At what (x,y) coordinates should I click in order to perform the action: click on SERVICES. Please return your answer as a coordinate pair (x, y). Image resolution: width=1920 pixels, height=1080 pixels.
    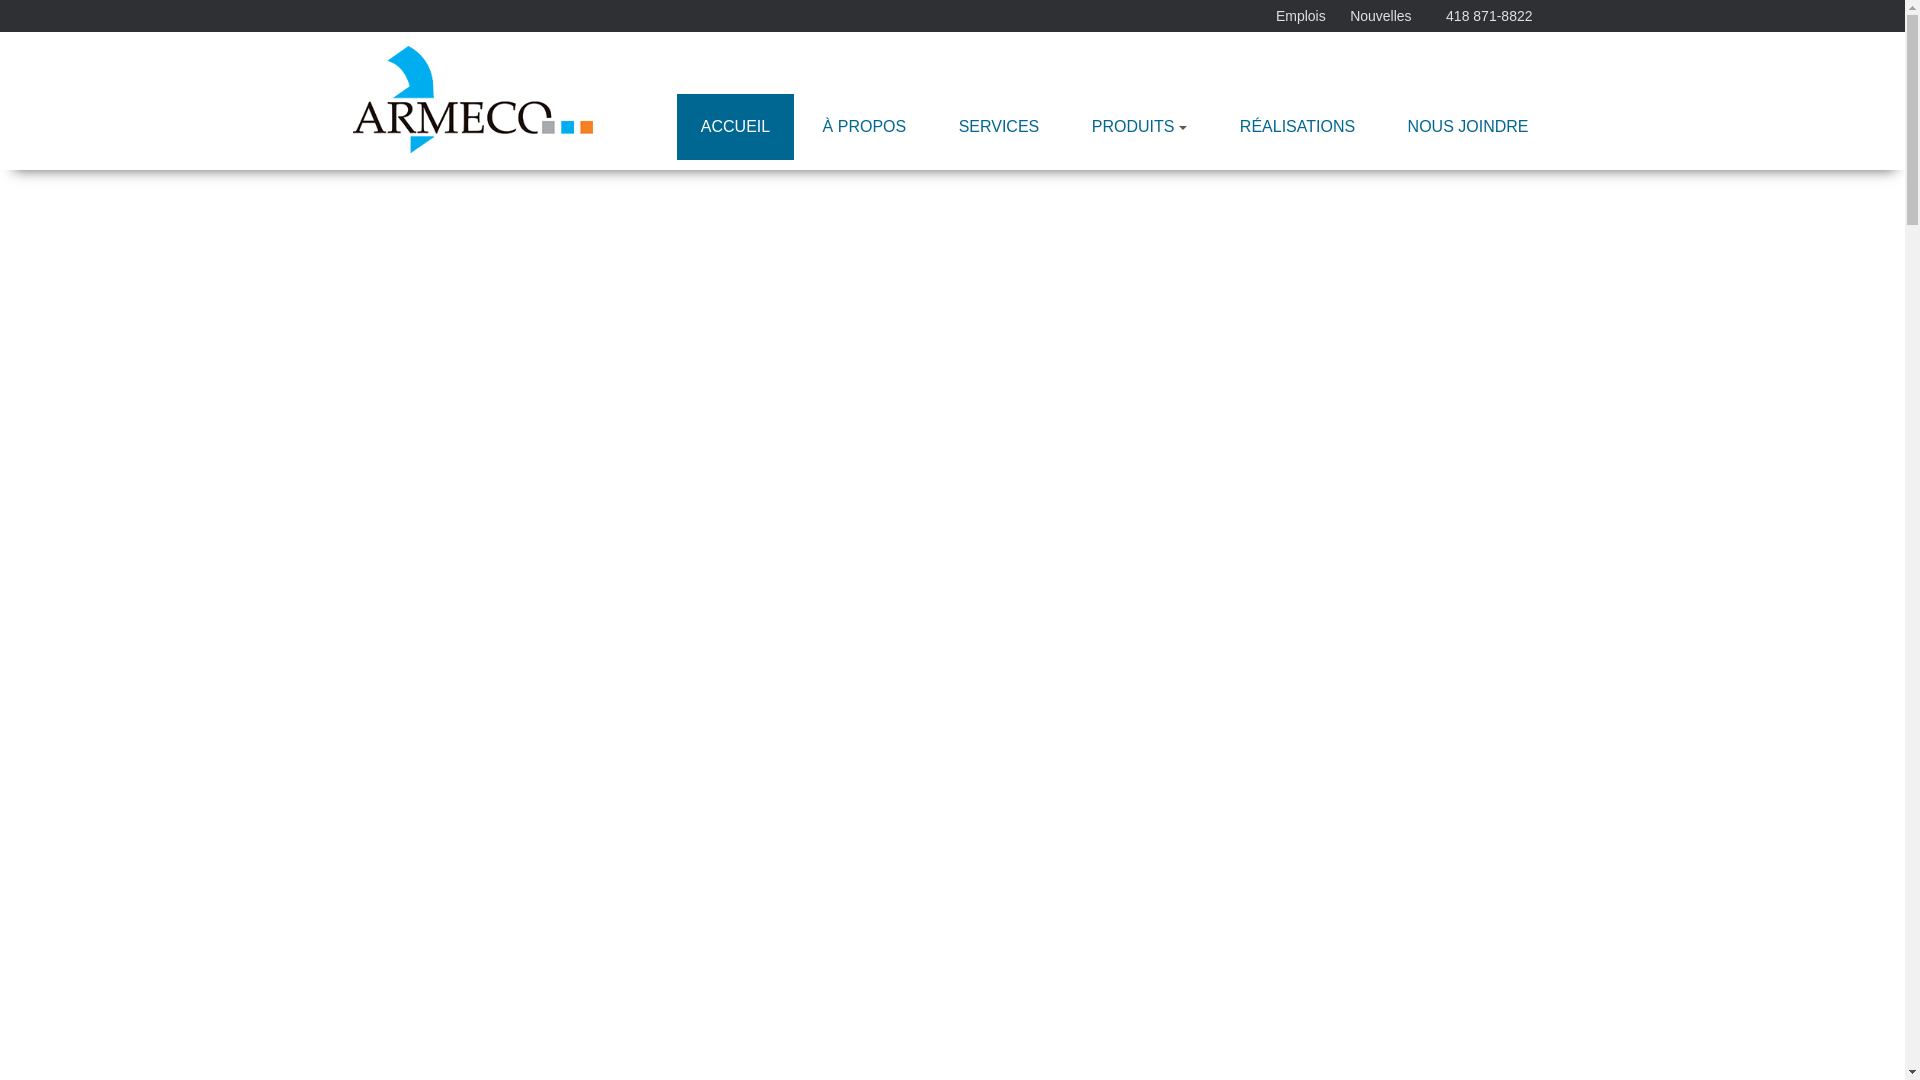
    Looking at the image, I should click on (1000, 127).